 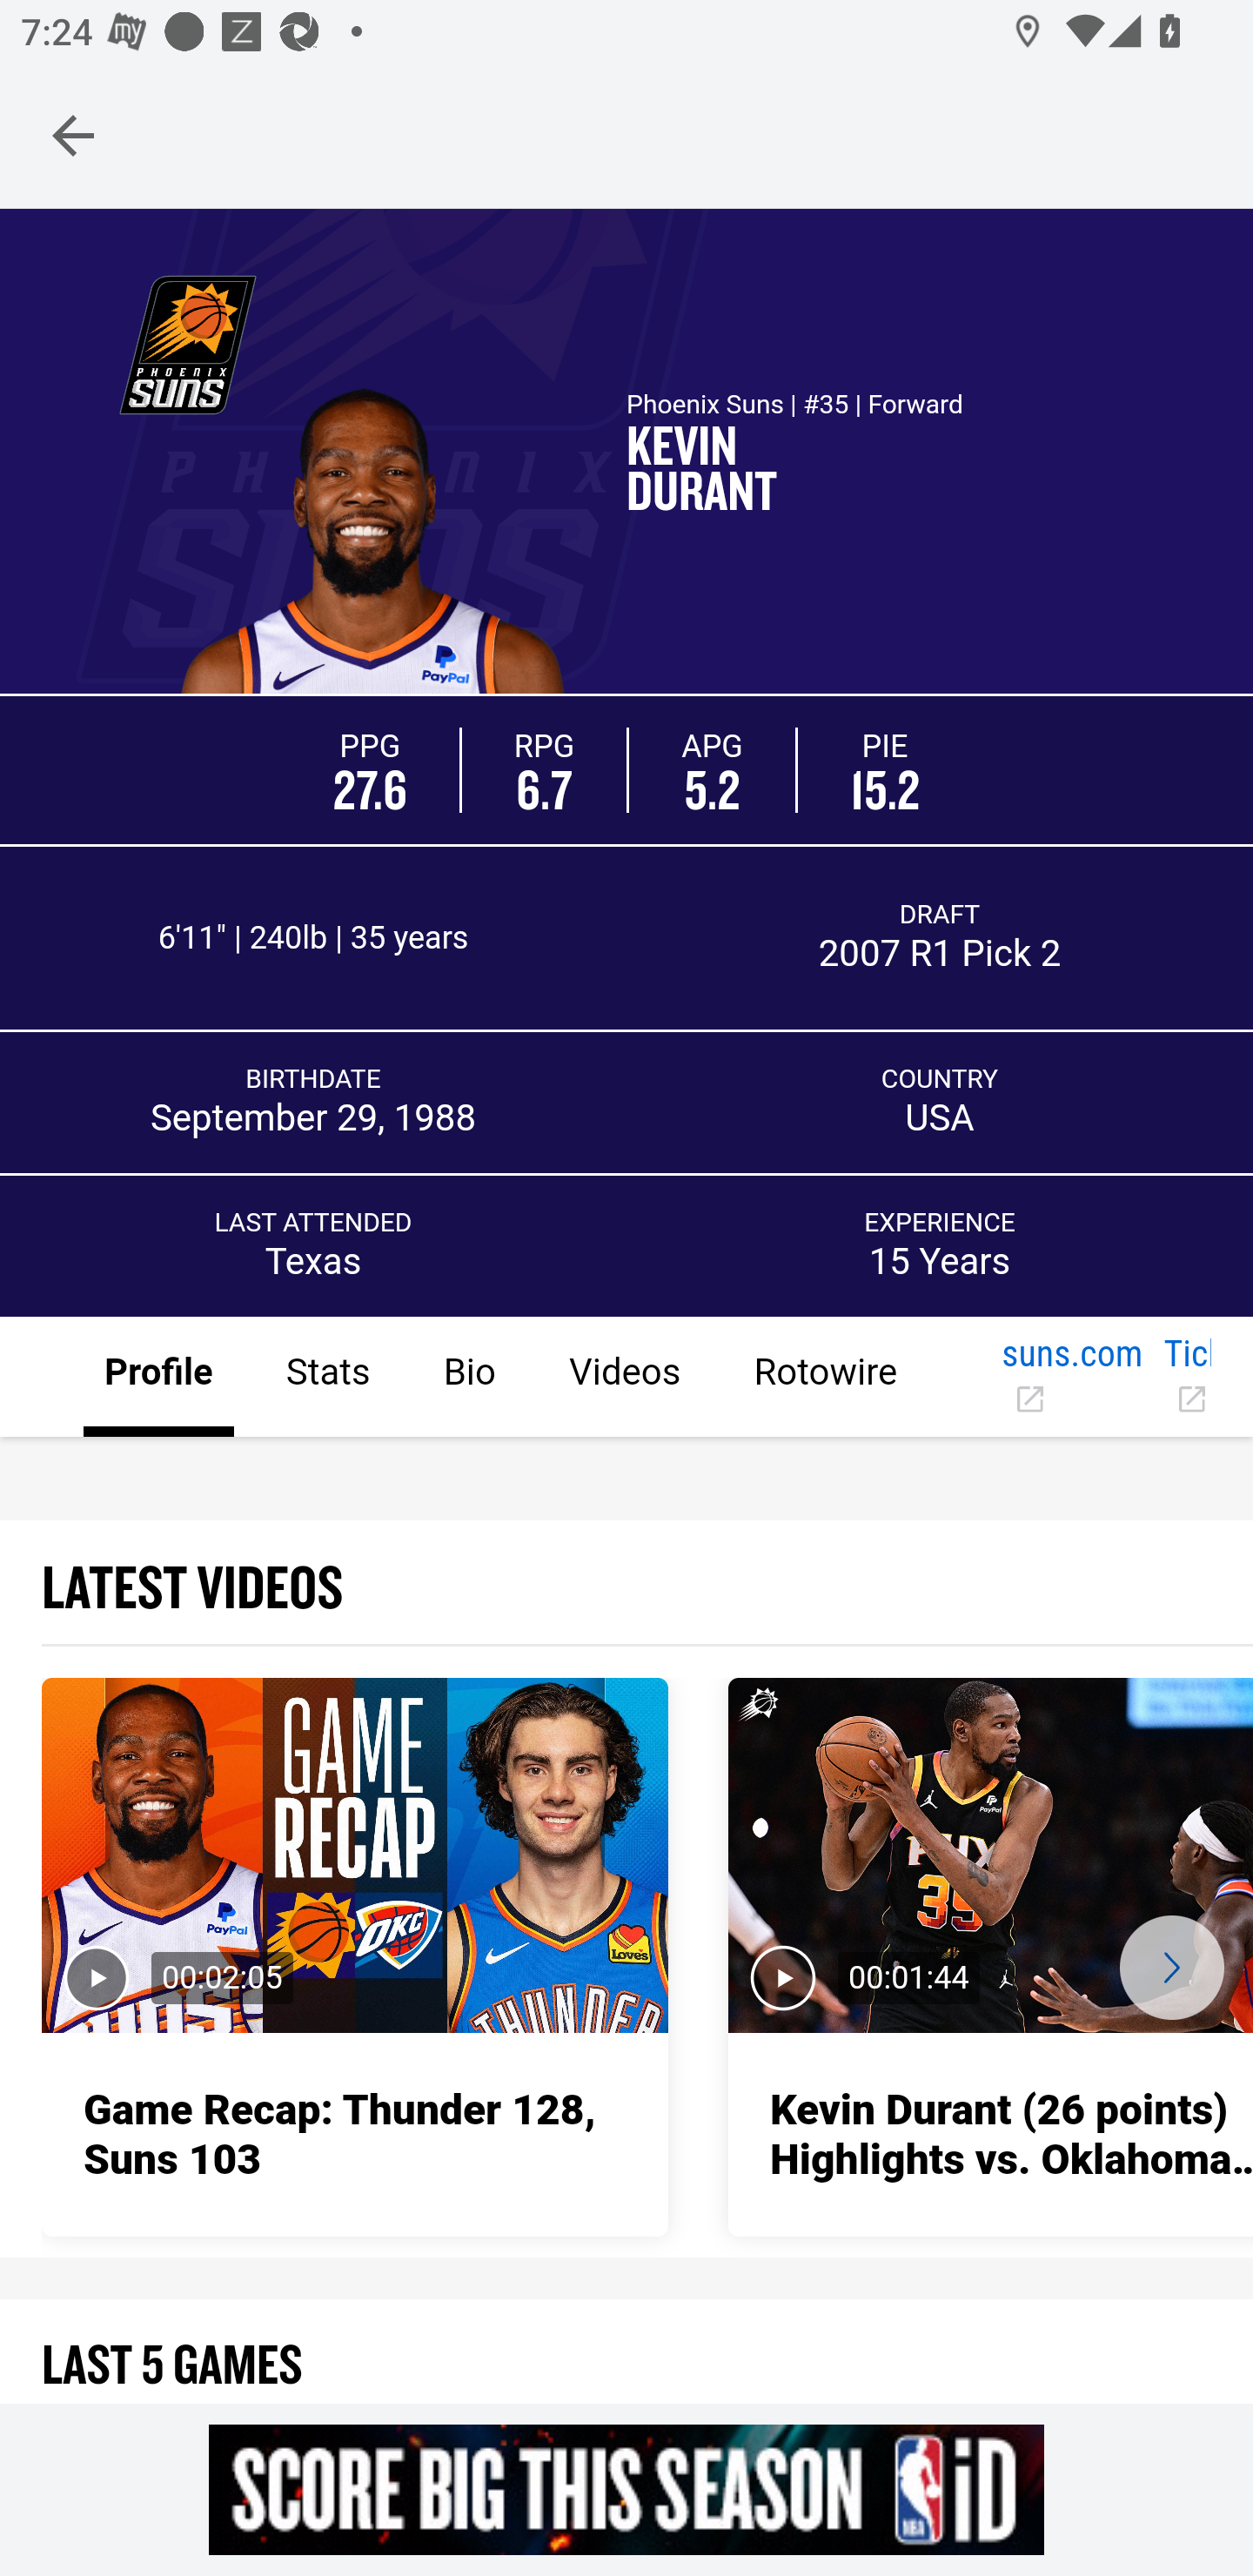 I want to click on Phoenix Suns Logo, so click(x=188, y=343).